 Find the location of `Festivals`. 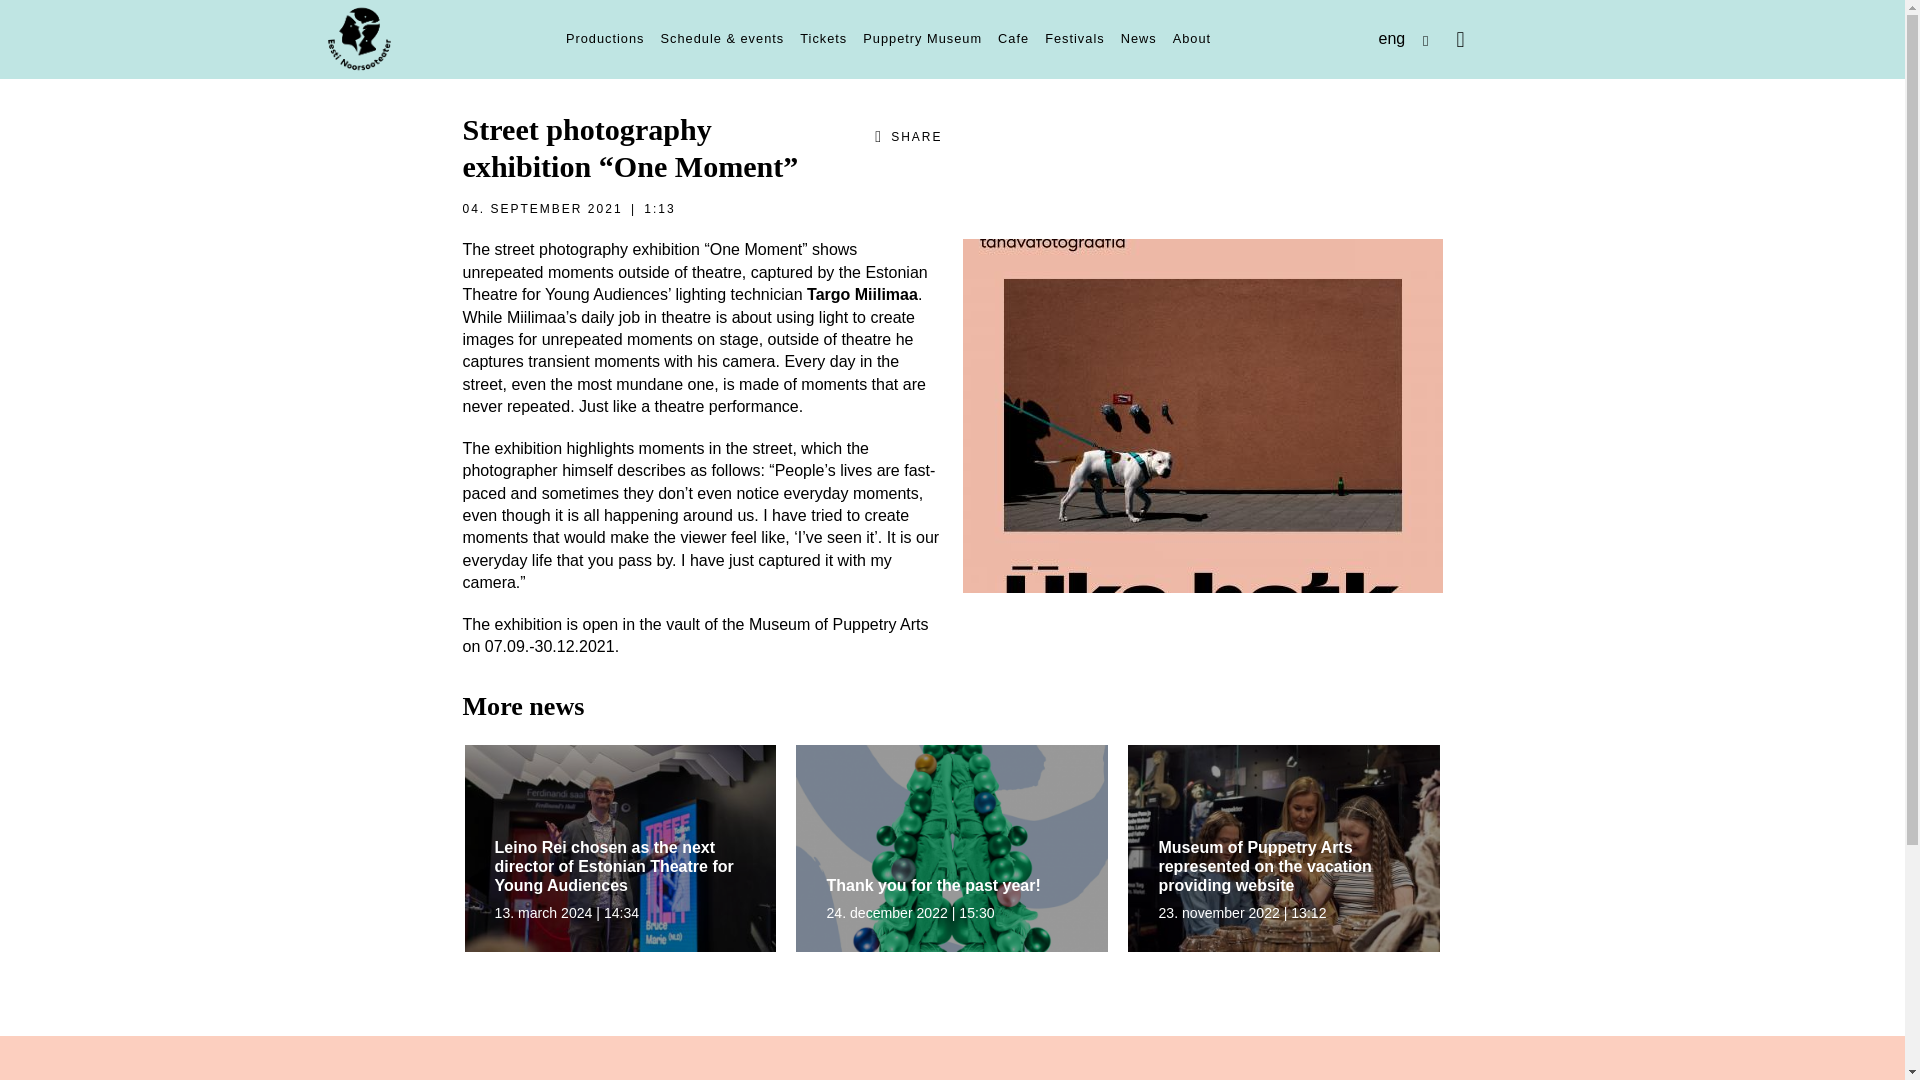

Festivals is located at coordinates (1074, 40).